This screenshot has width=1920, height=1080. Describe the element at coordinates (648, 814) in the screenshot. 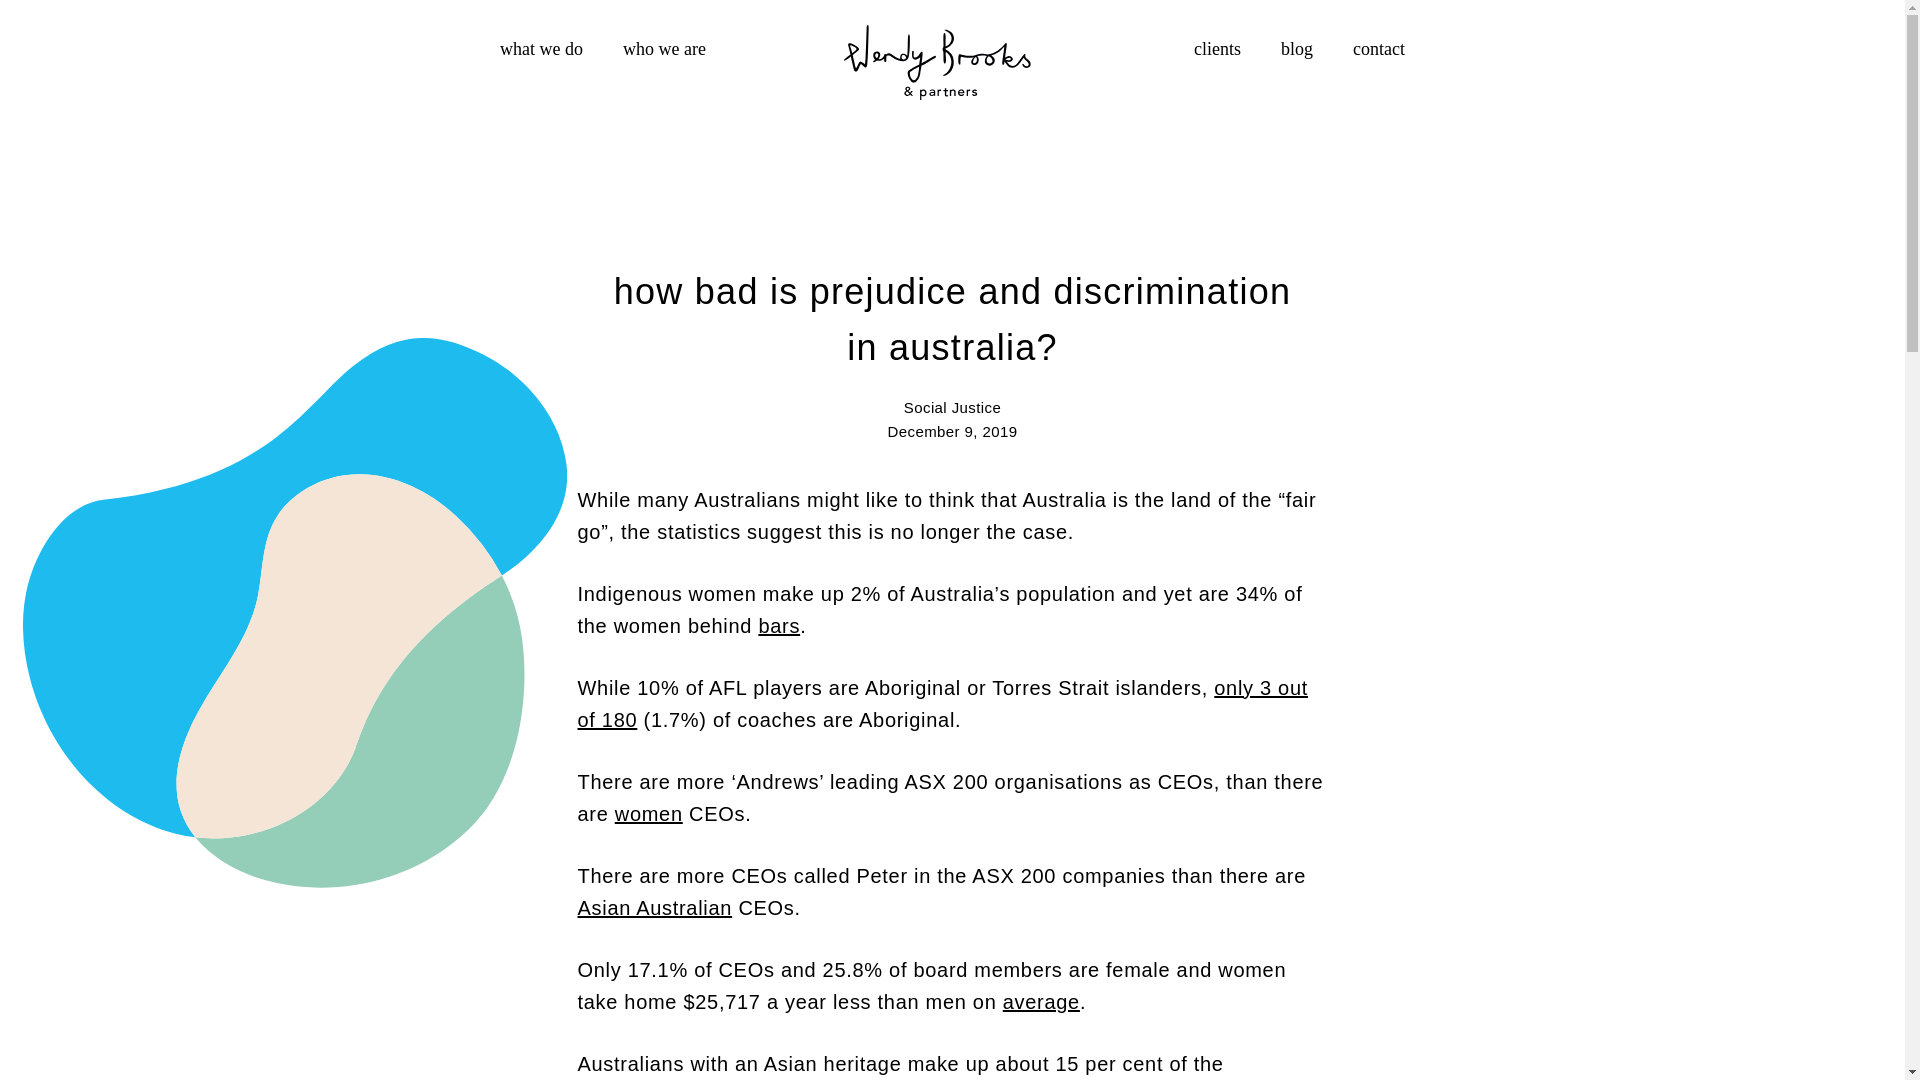

I see `women` at that location.